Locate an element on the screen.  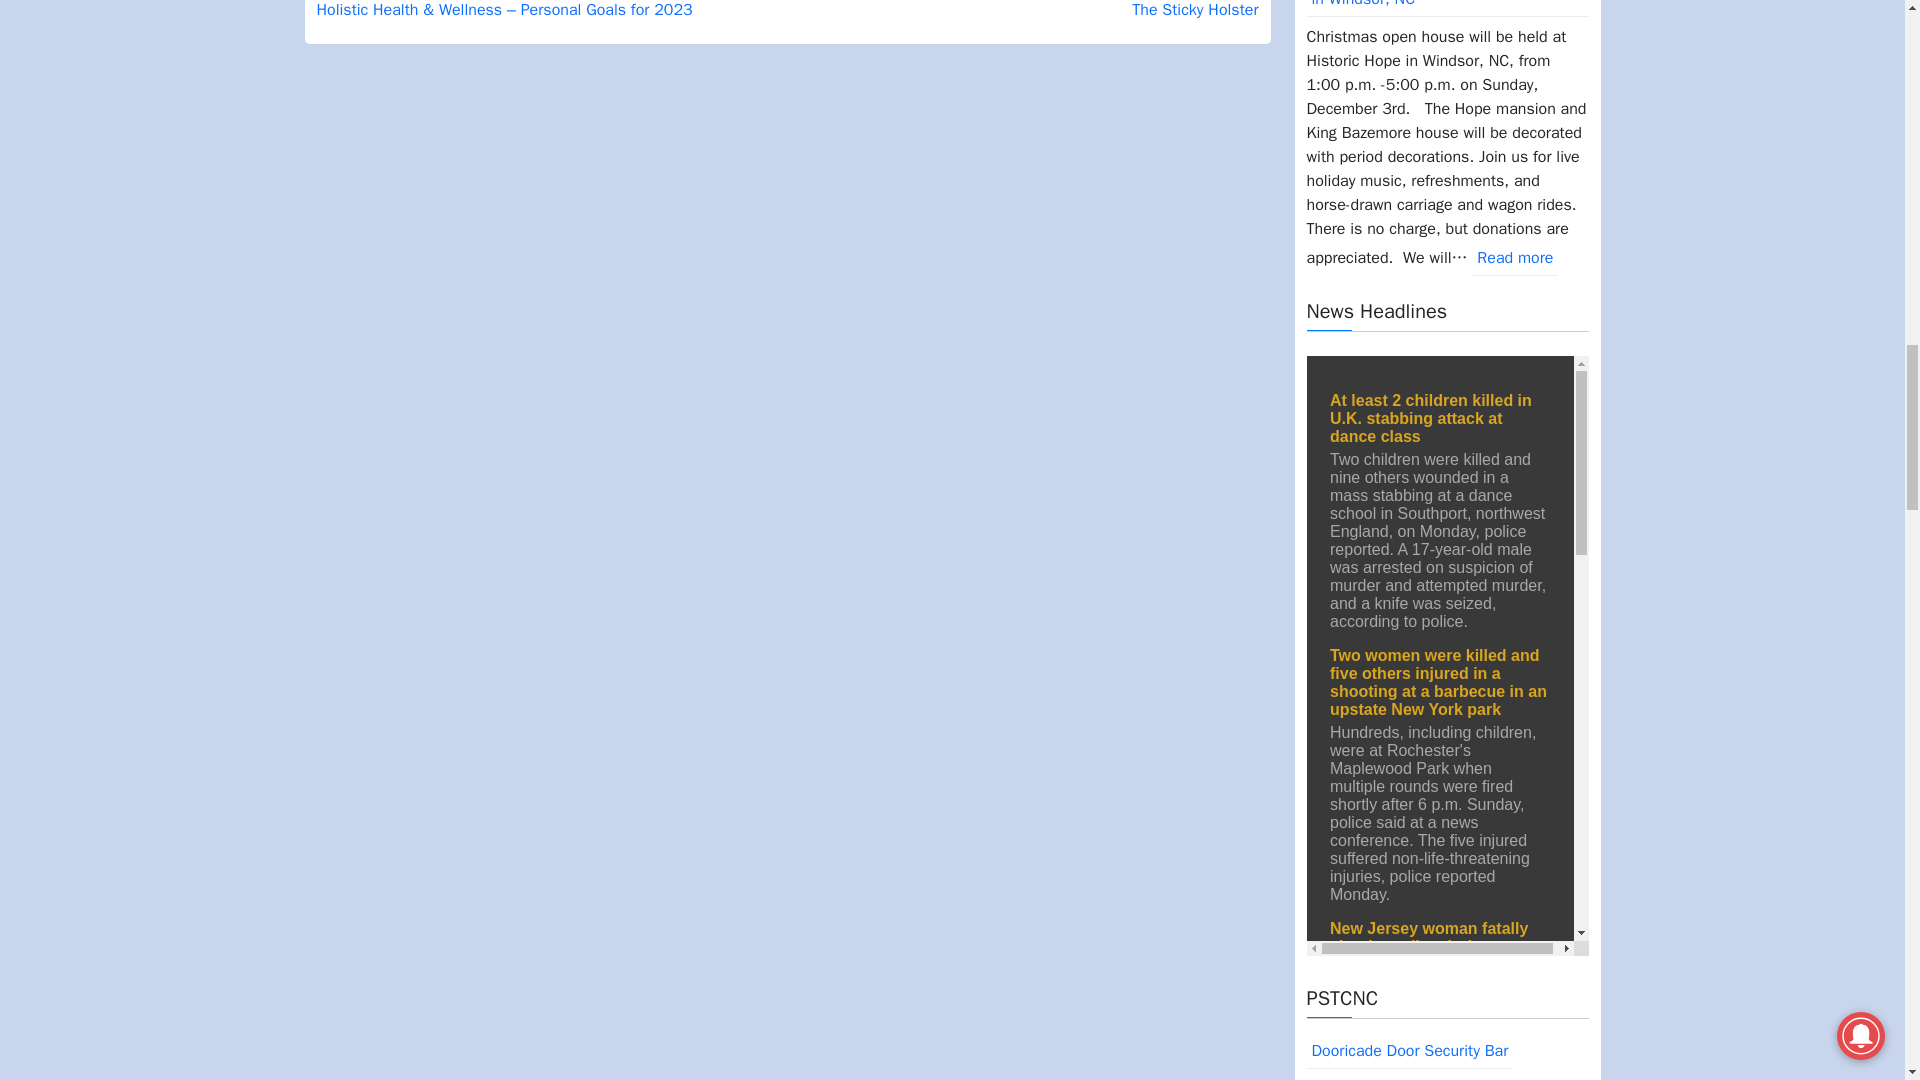
Dooricade Door Security Bar is located at coordinates (1408, 1051).